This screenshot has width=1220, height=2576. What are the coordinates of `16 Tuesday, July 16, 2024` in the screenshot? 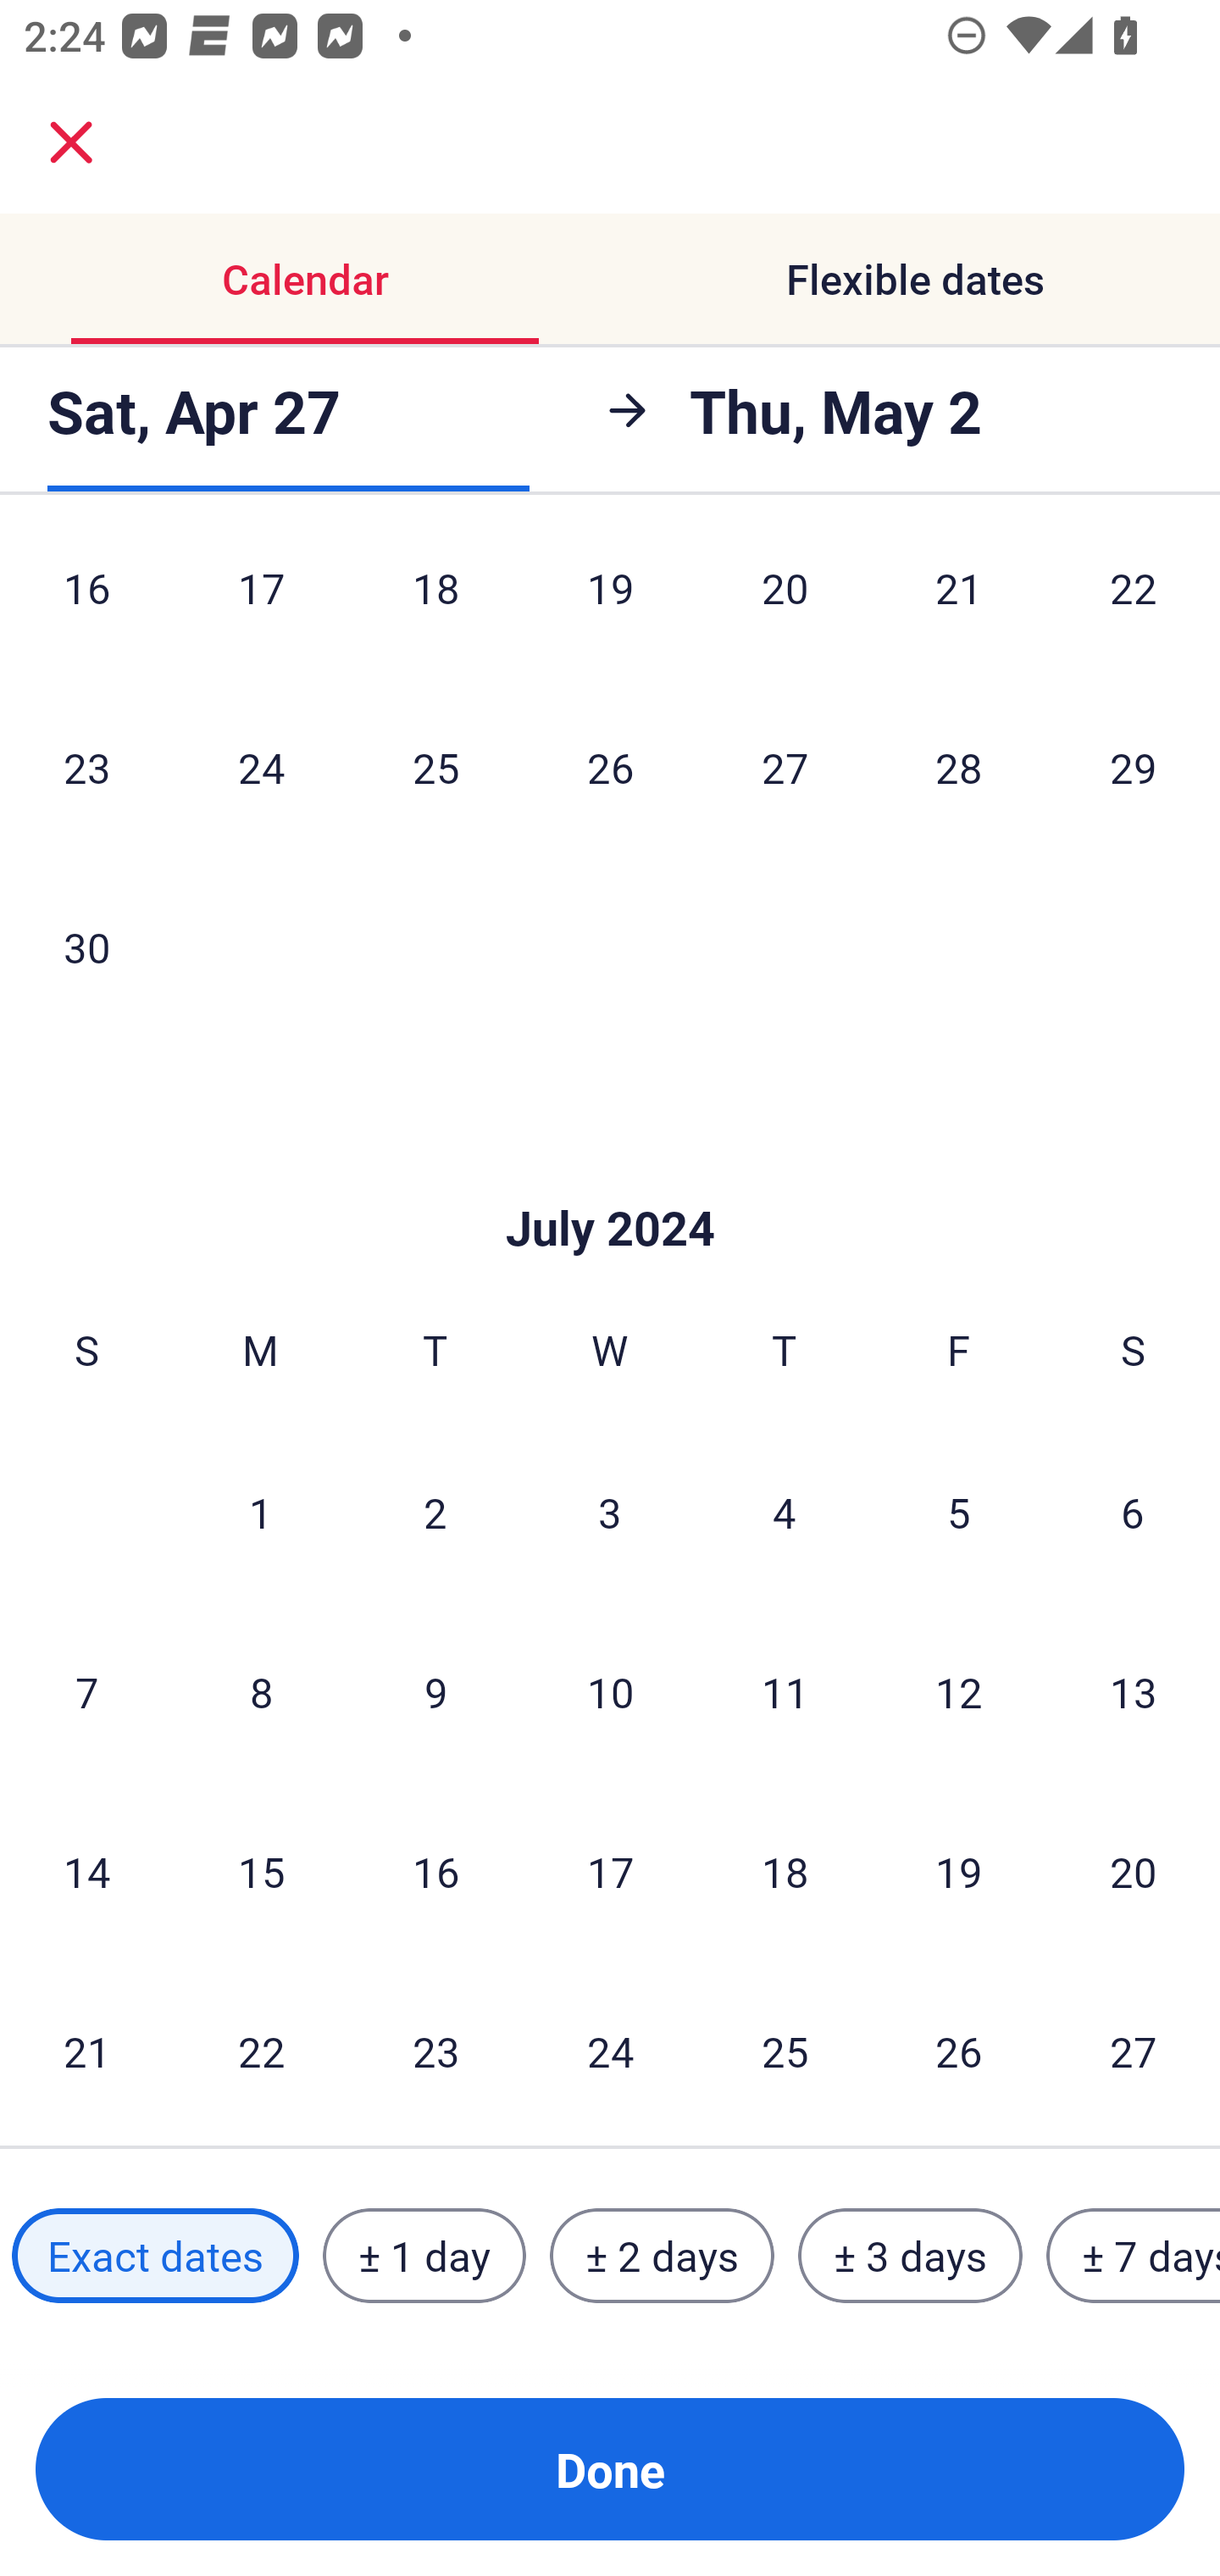 It's located at (435, 1871).